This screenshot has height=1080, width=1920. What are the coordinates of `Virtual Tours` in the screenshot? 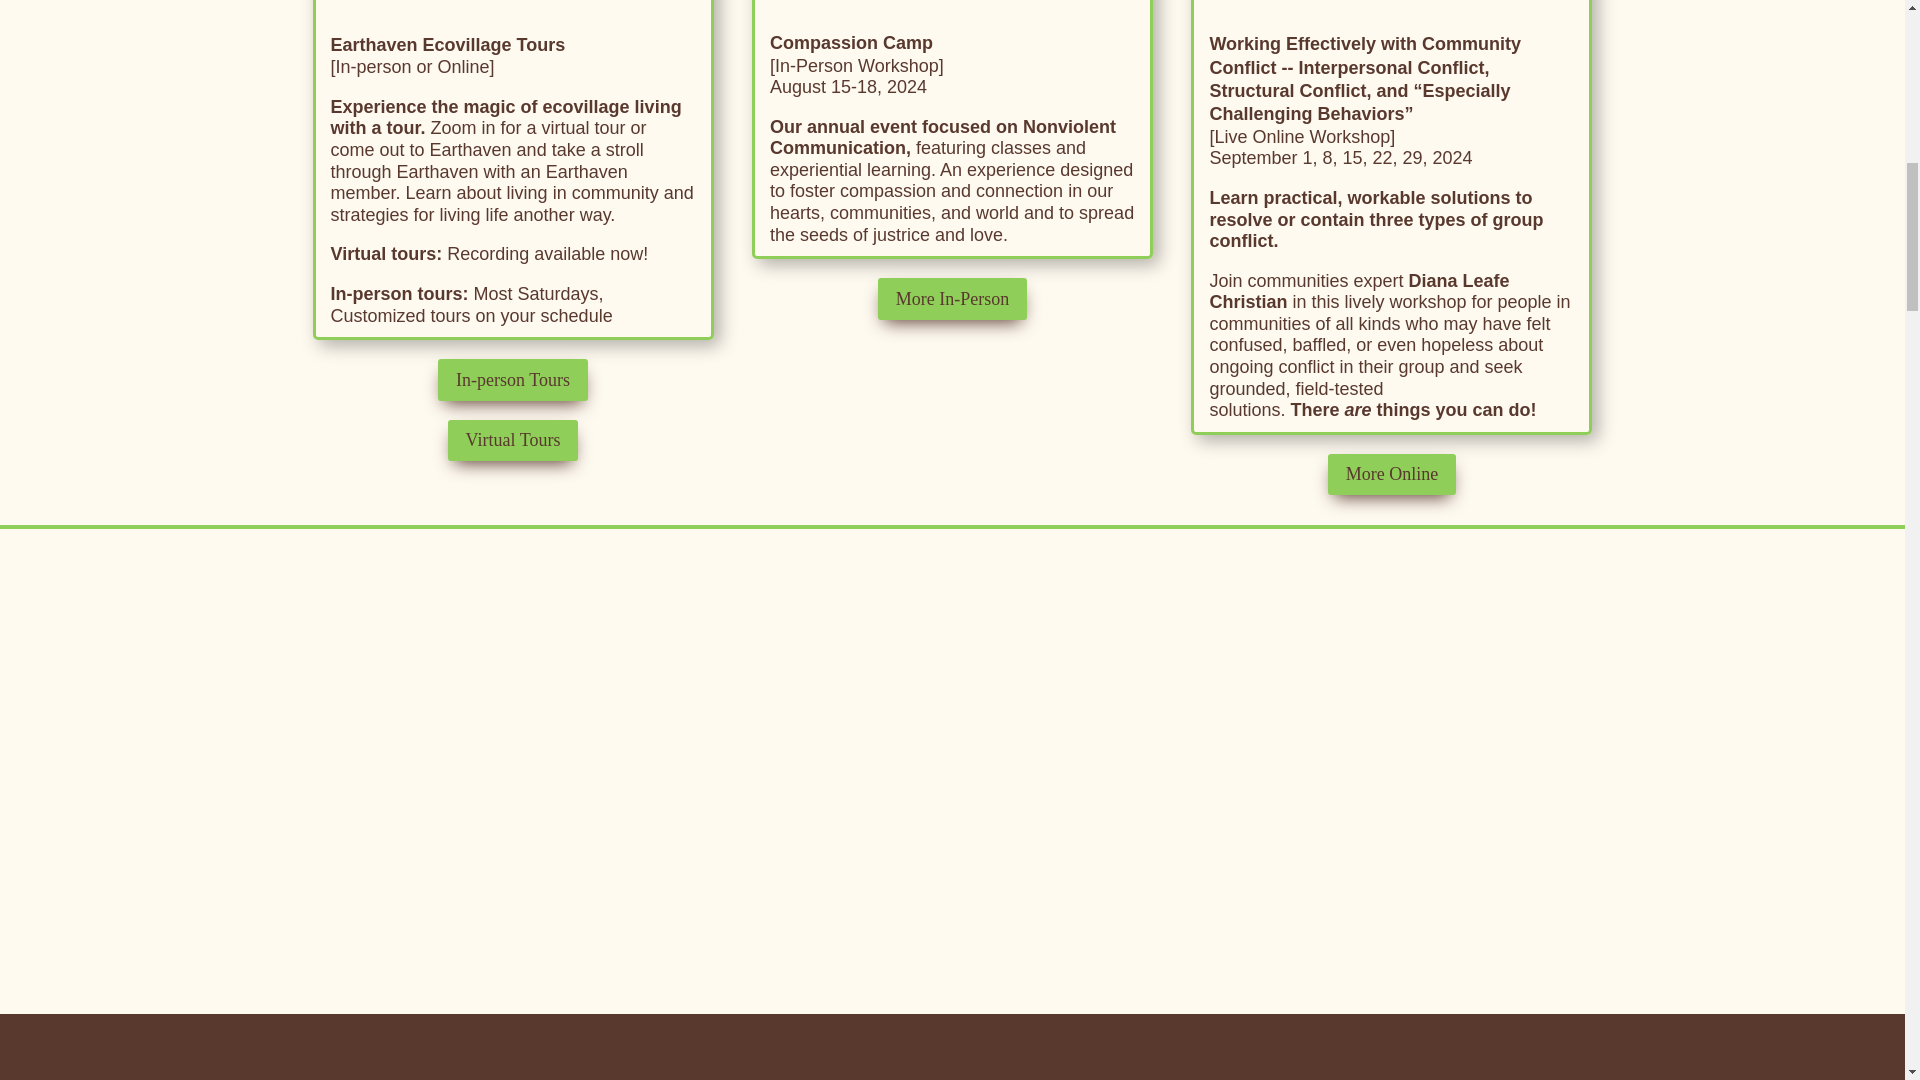 It's located at (513, 440).